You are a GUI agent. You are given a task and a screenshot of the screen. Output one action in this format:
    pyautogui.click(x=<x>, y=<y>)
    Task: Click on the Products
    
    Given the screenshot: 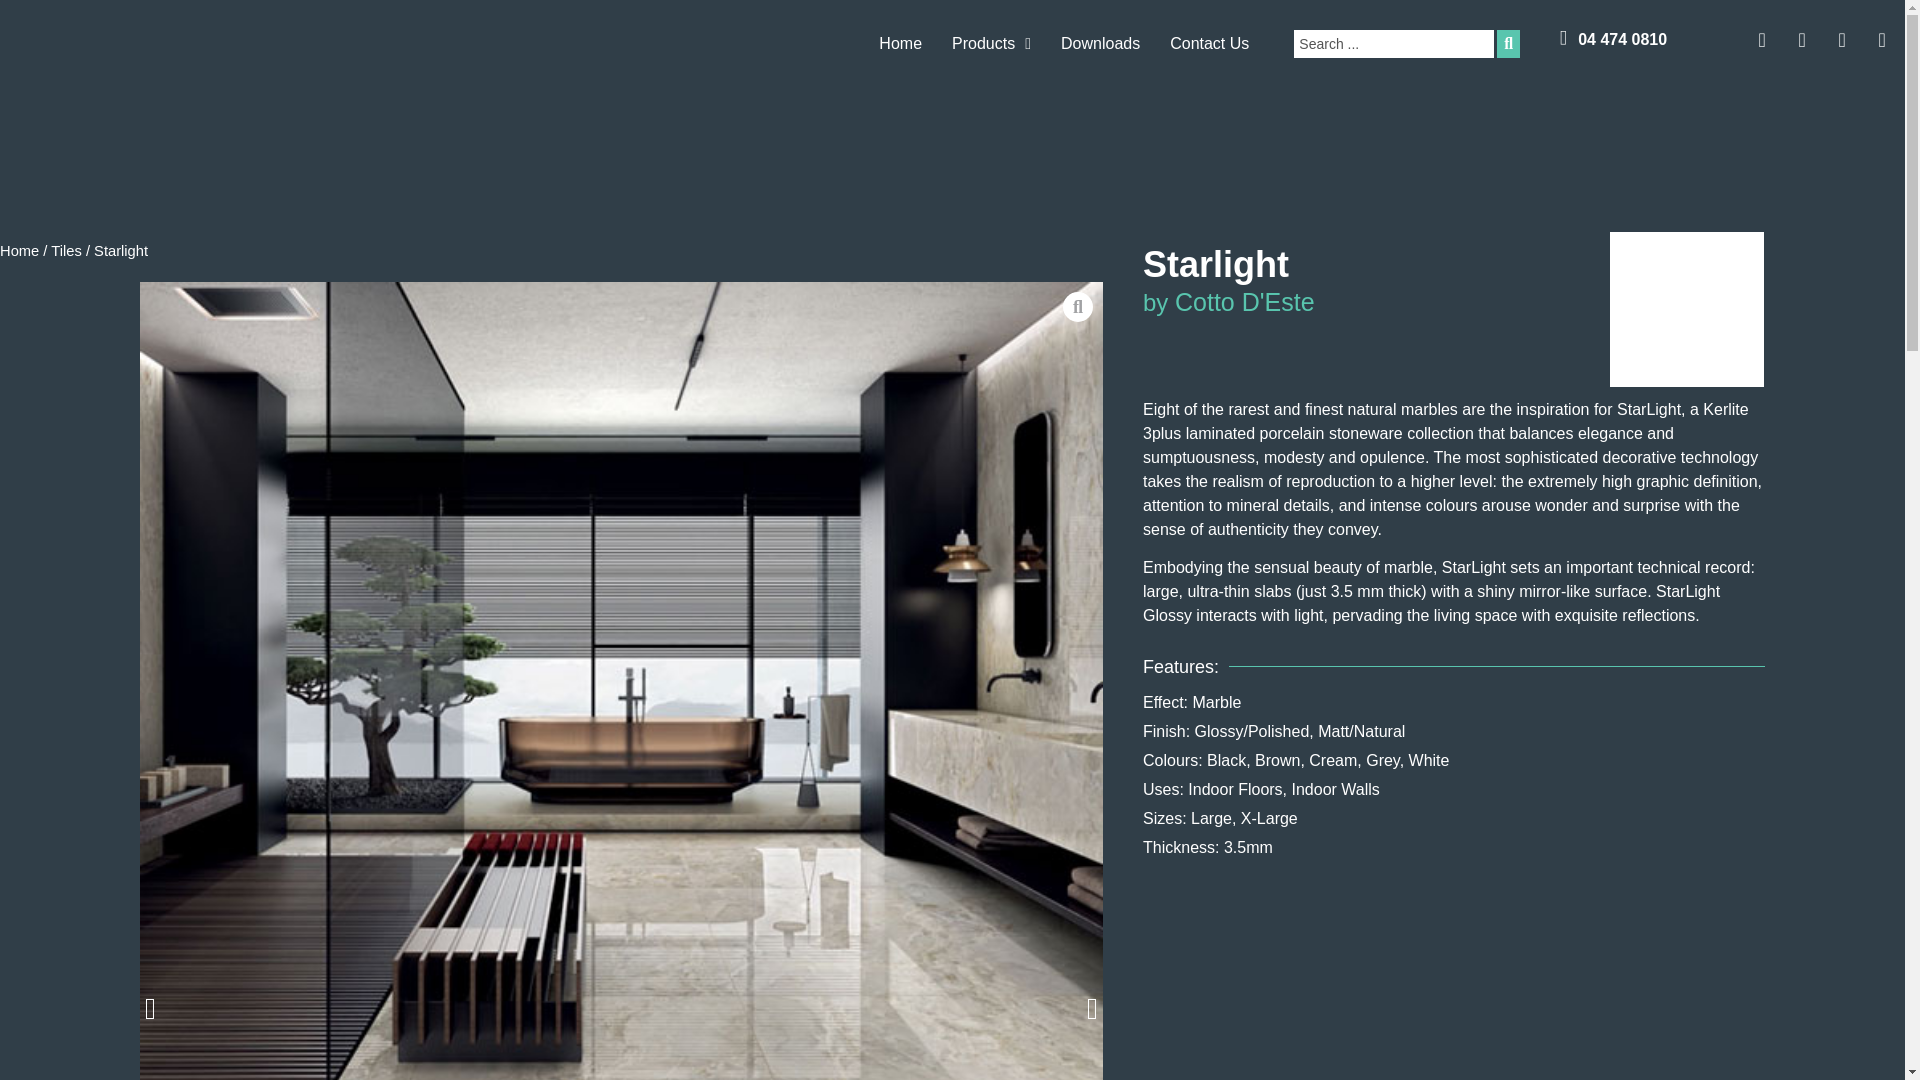 What is the action you would take?
    pyautogui.click(x=991, y=43)
    